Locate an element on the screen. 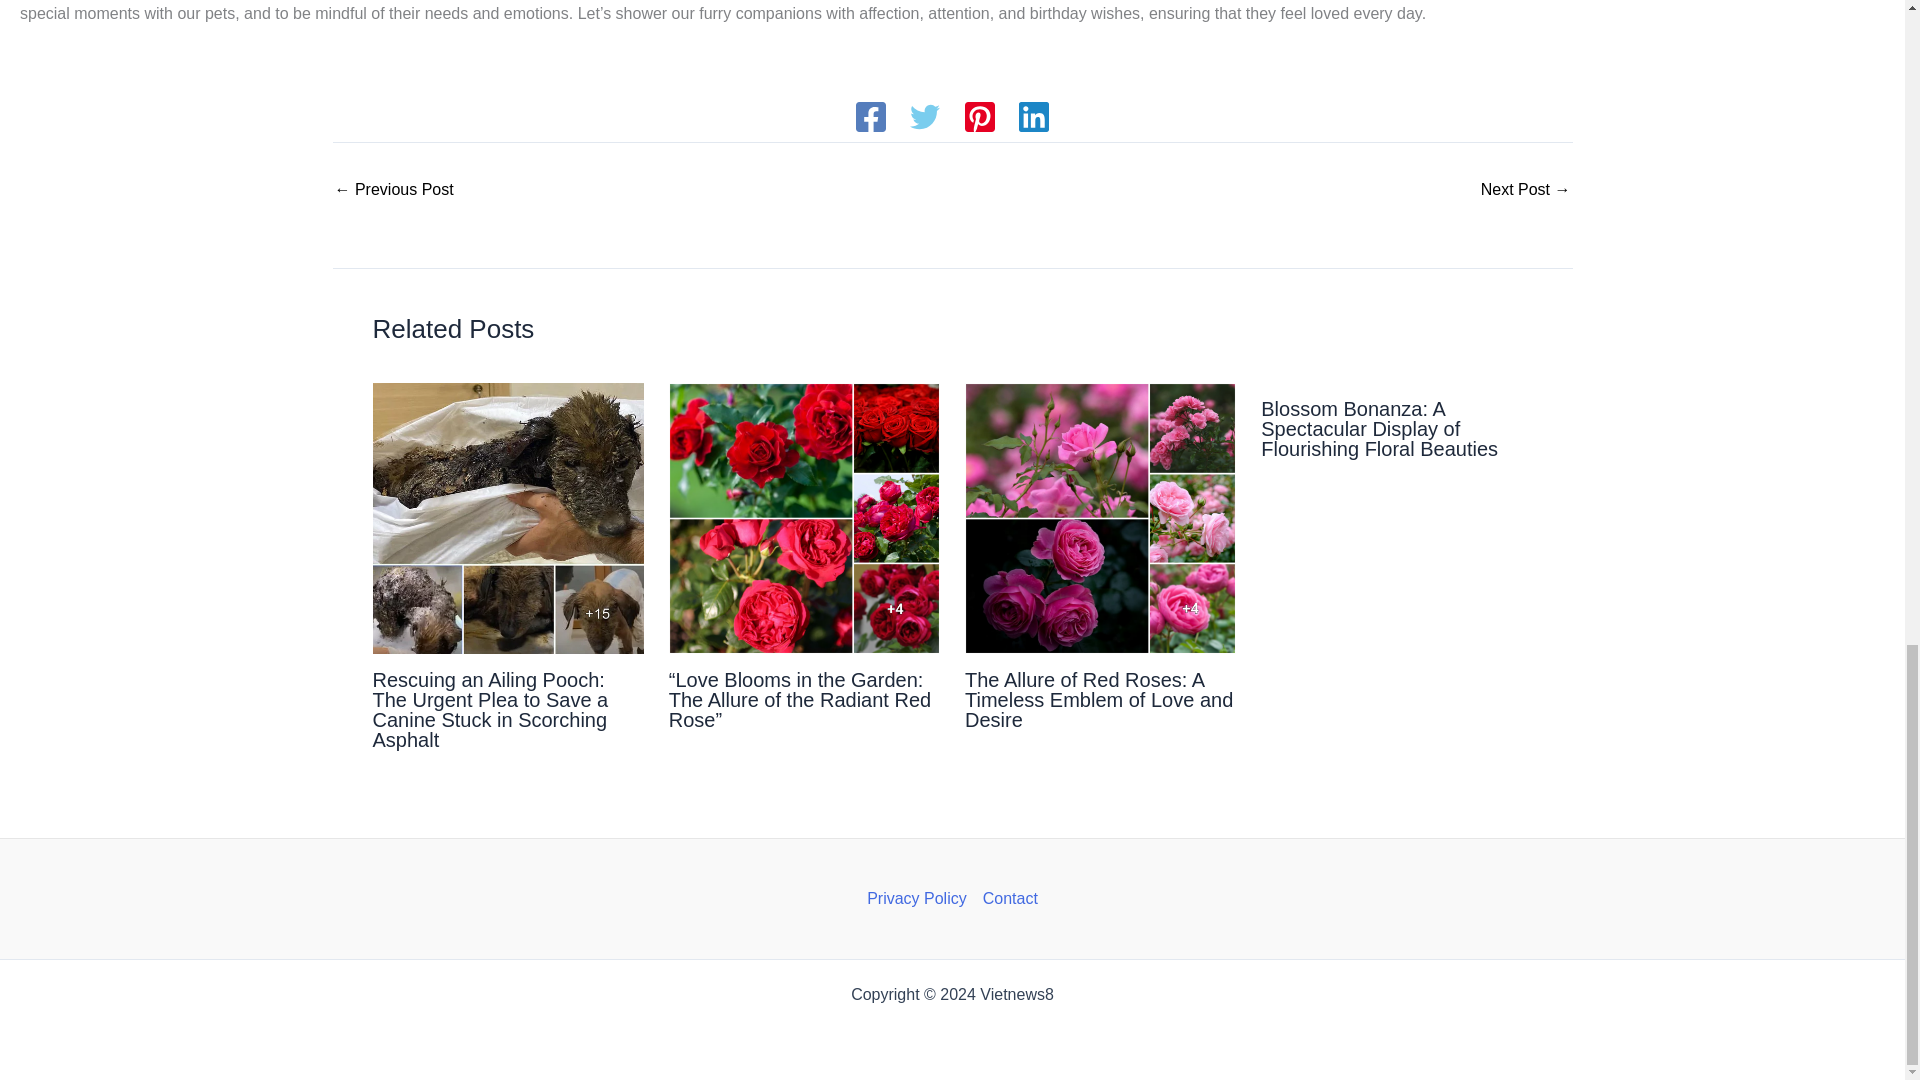 Image resolution: width=1920 pixels, height=1080 pixels. Contact is located at coordinates (1006, 898).